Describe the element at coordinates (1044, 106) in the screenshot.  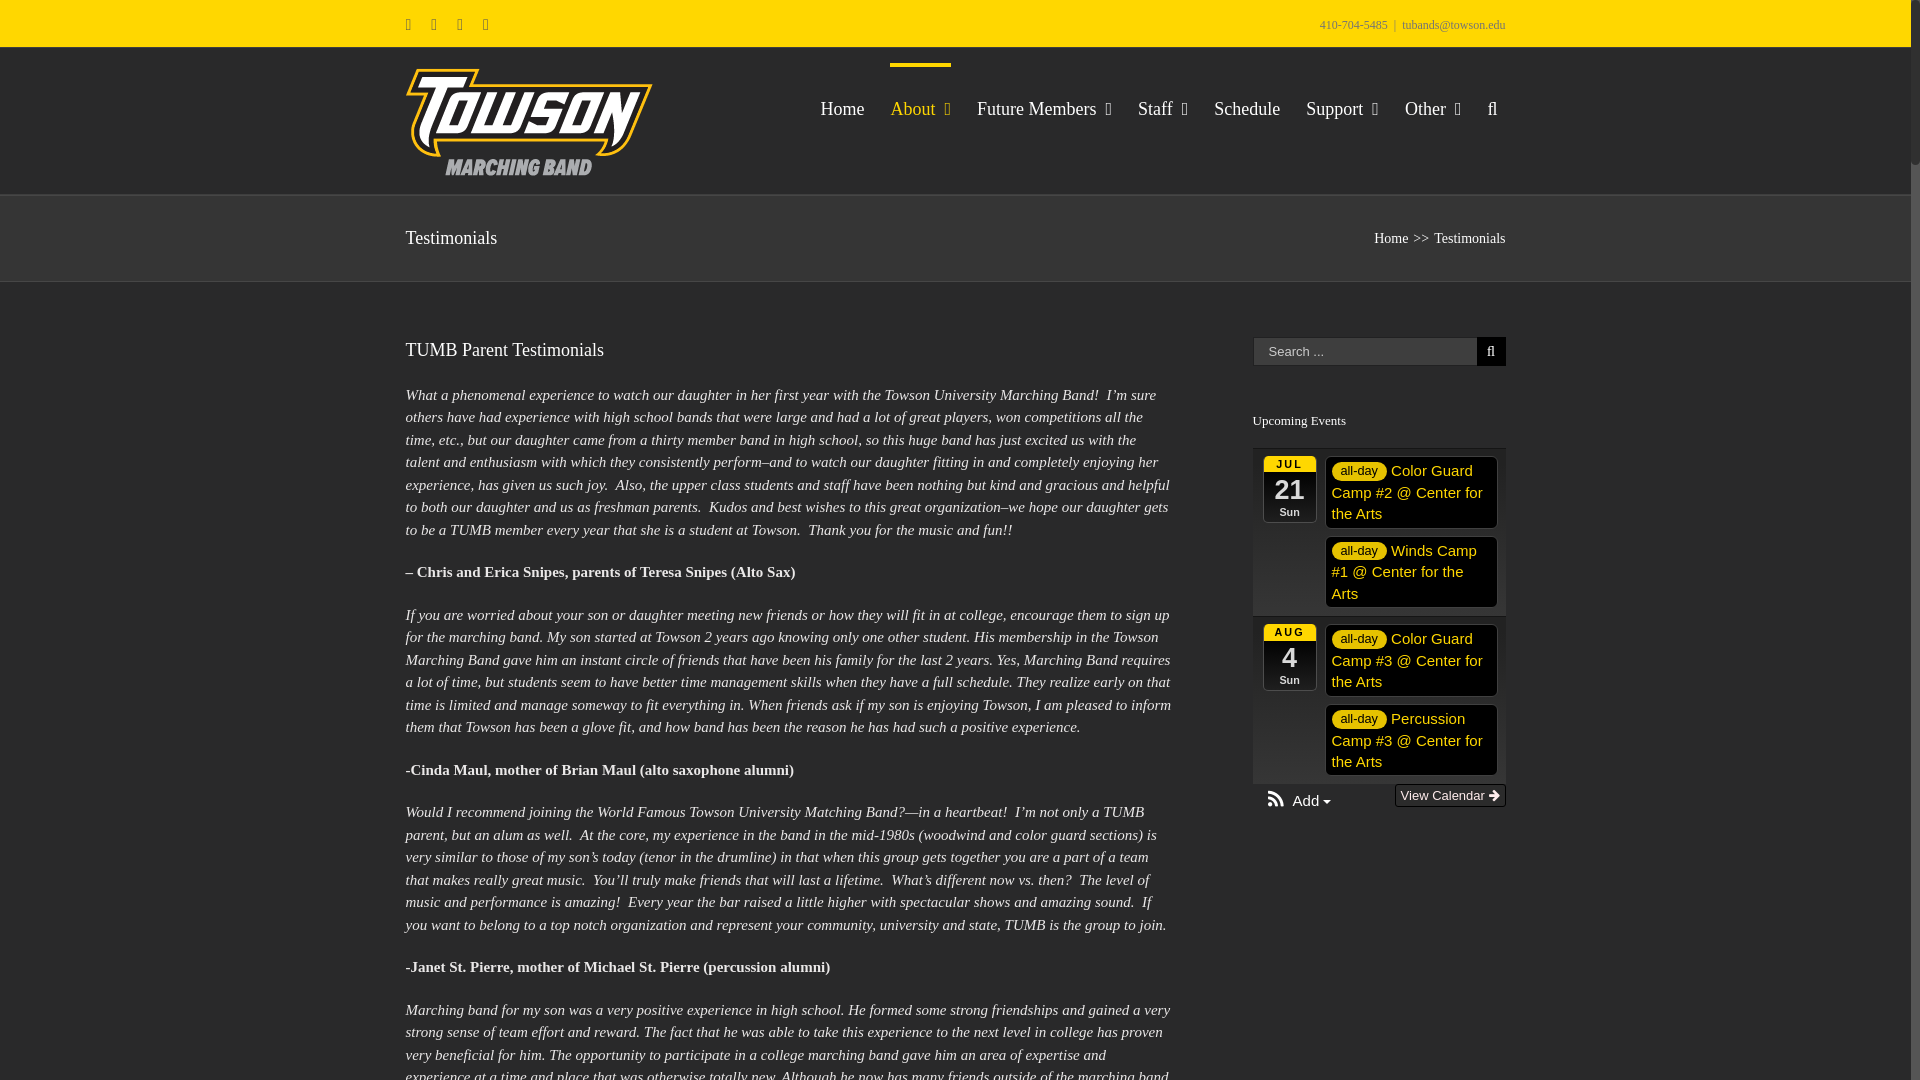
I see `Future Members` at that location.